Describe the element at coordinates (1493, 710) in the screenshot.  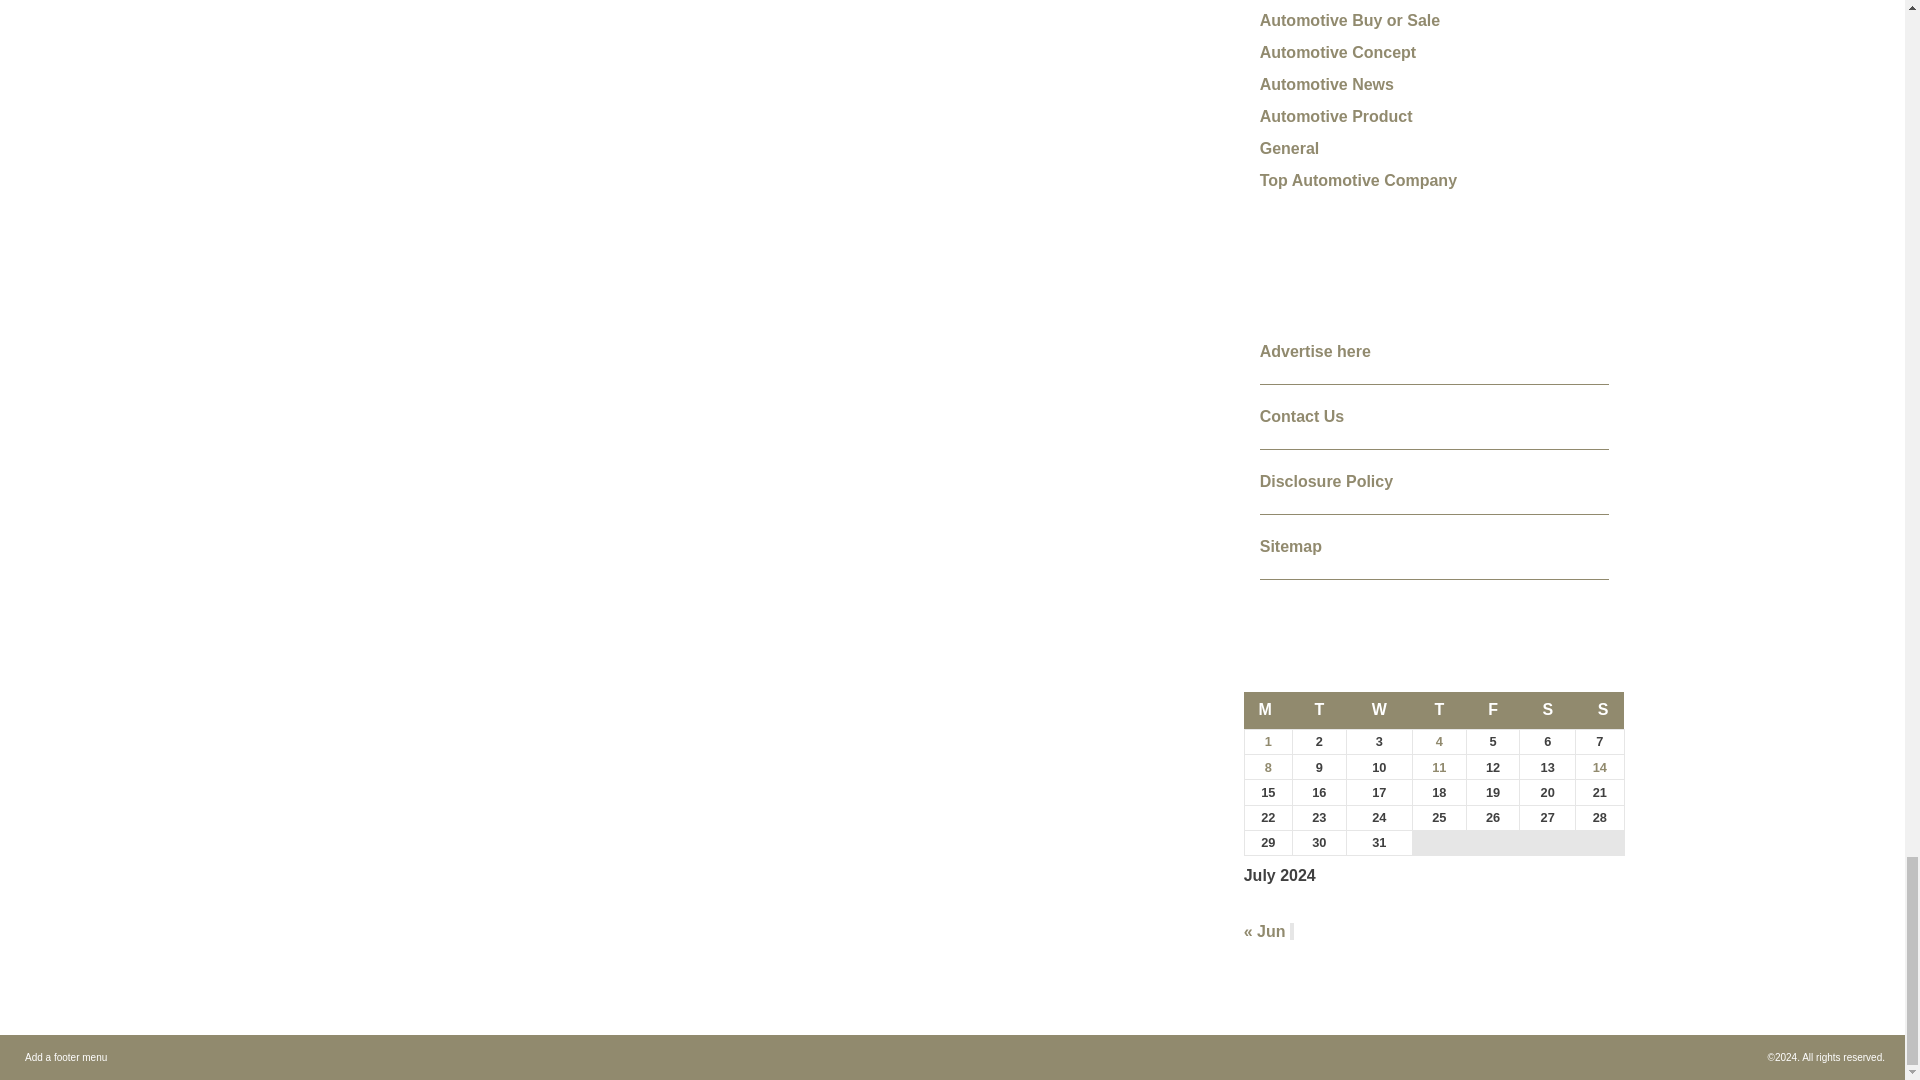
I see `Friday` at that location.